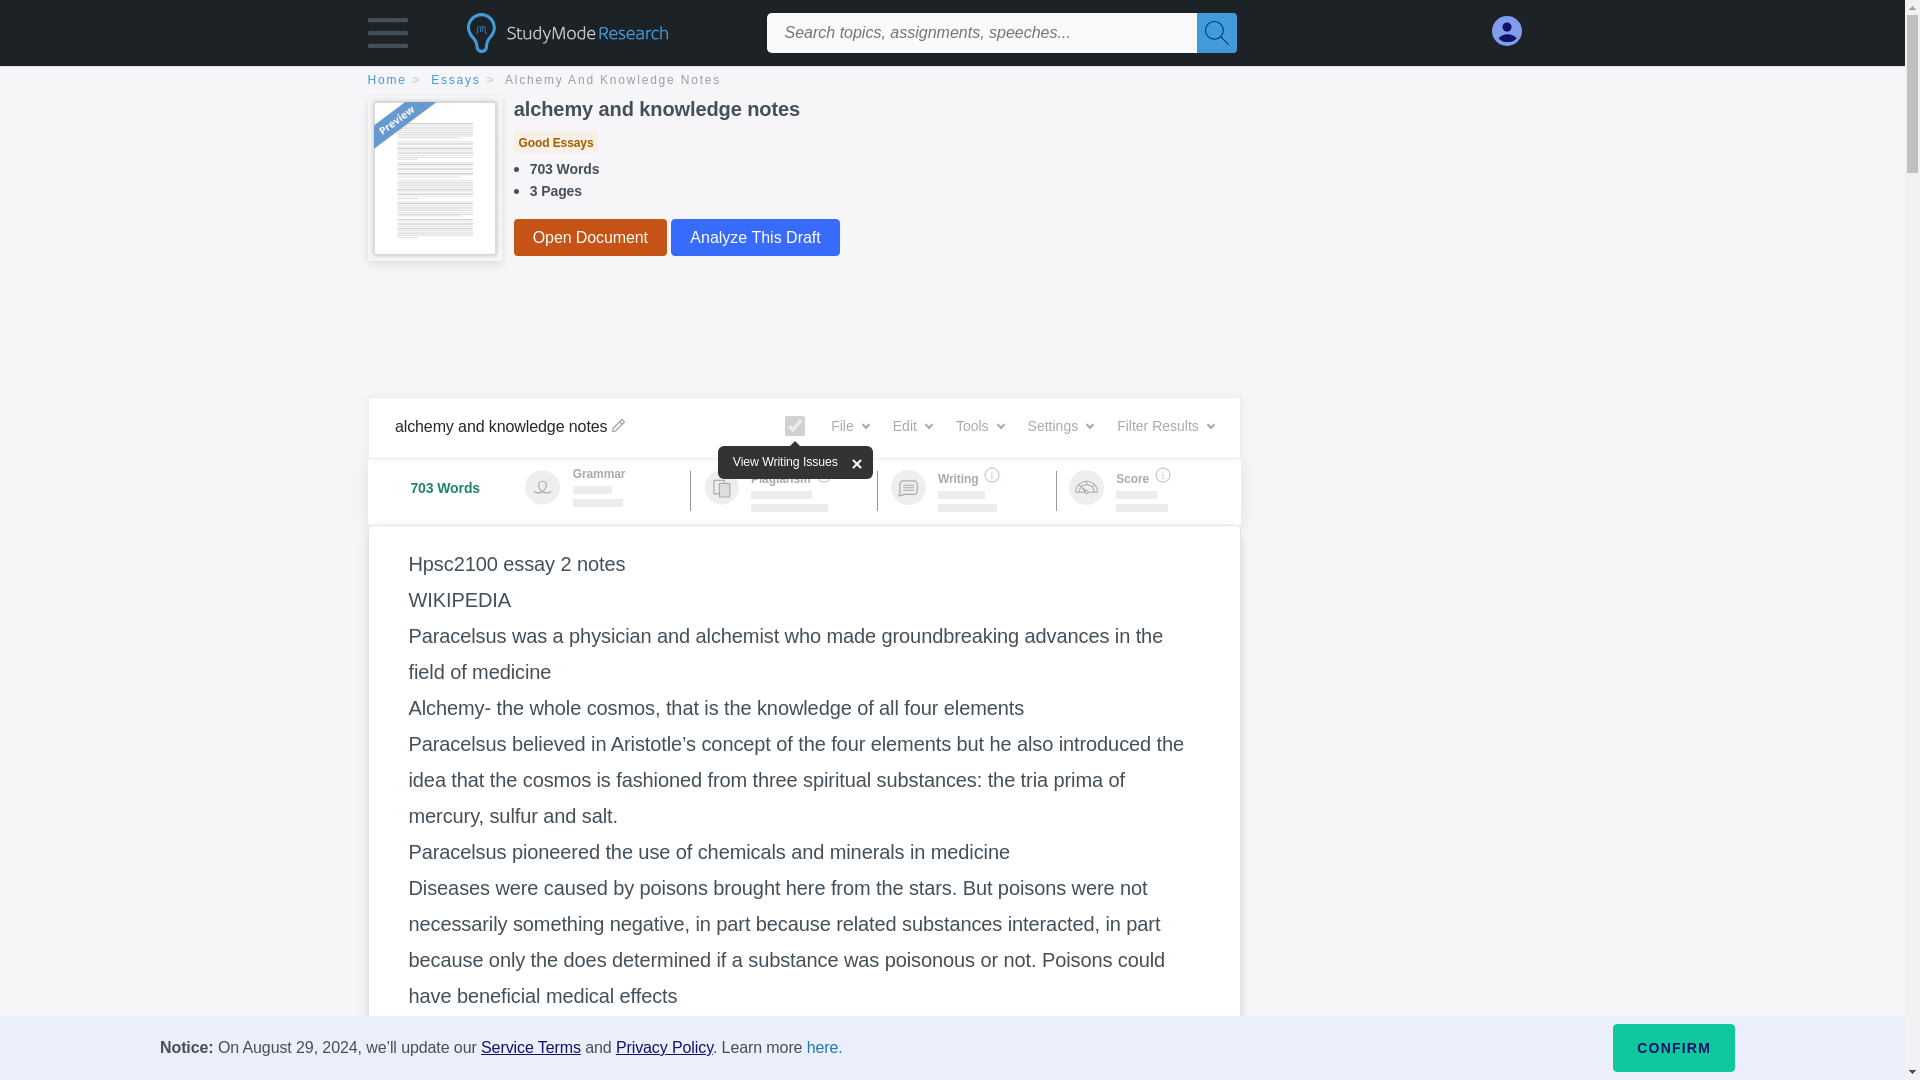 This screenshot has width=1920, height=1080. What do you see at coordinates (850, 426) in the screenshot?
I see `File` at bounding box center [850, 426].